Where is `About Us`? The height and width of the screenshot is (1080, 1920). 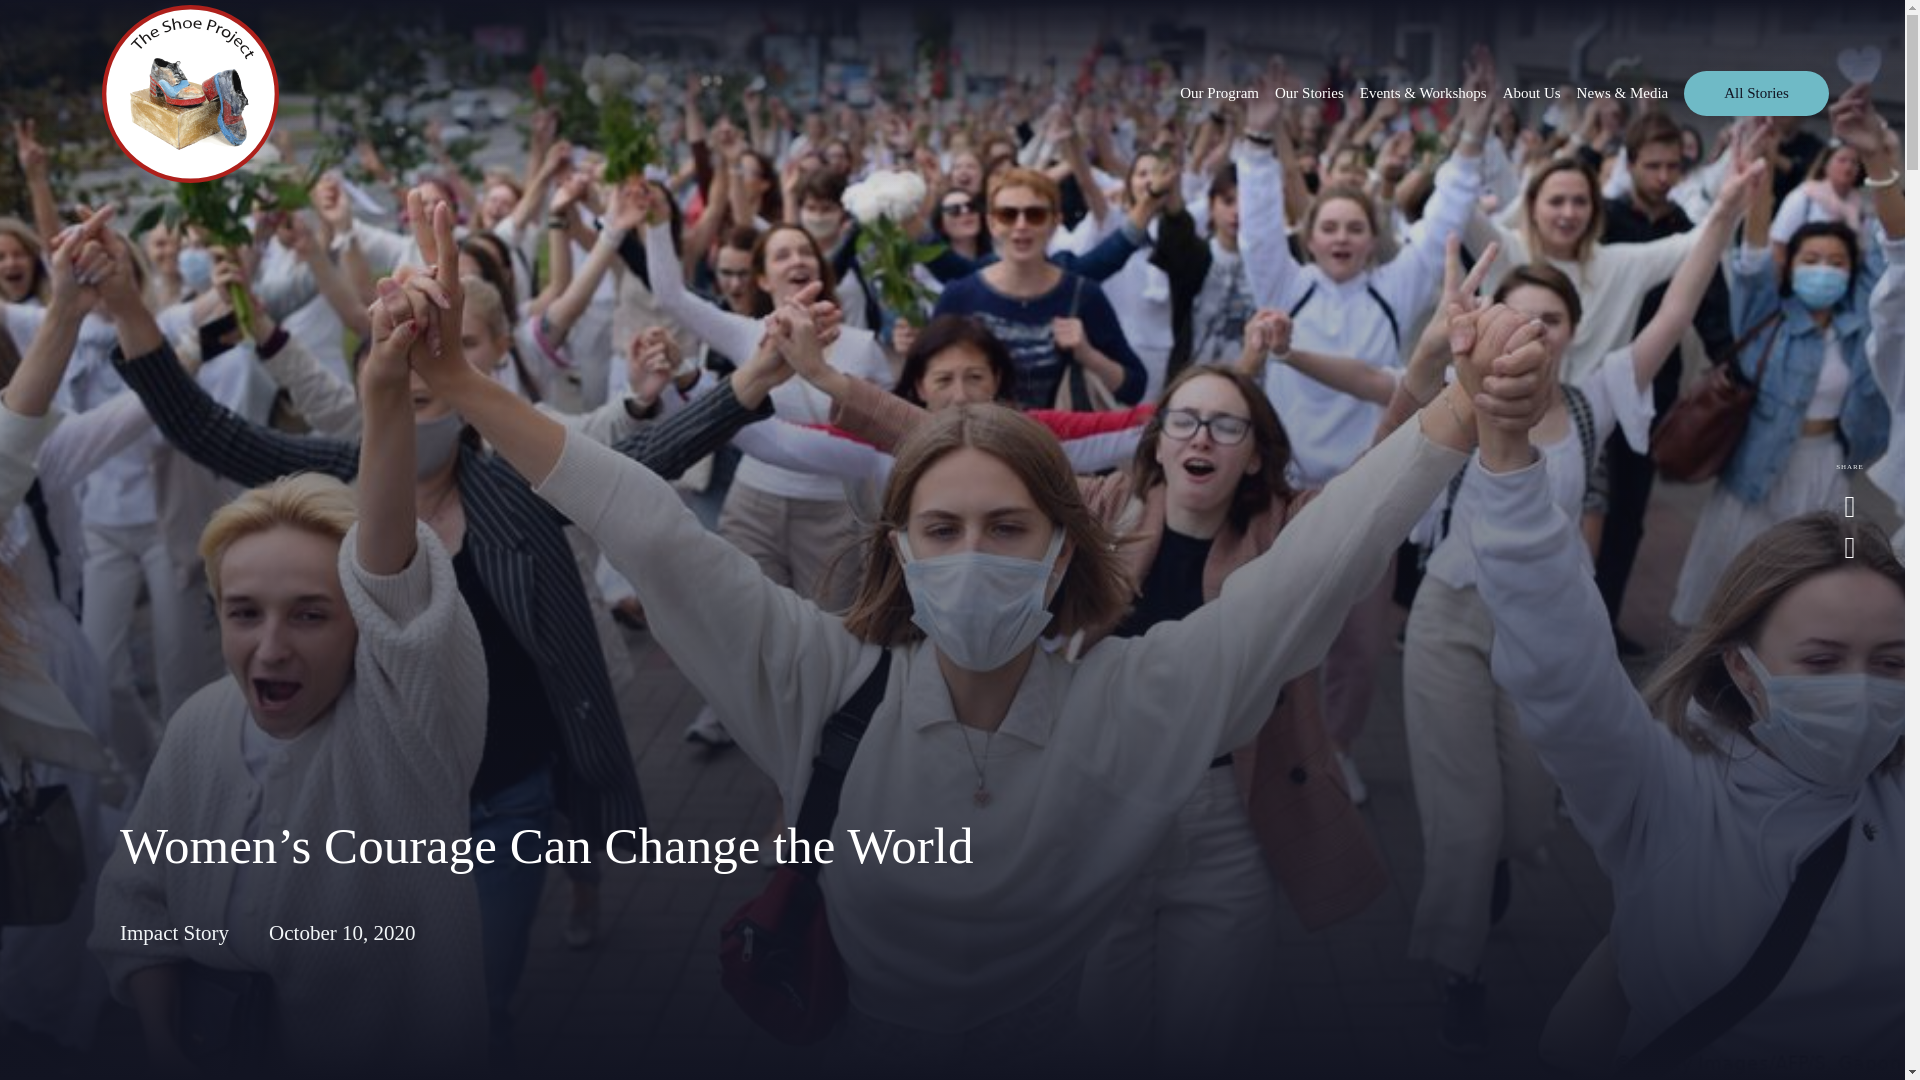 About Us is located at coordinates (1532, 94).